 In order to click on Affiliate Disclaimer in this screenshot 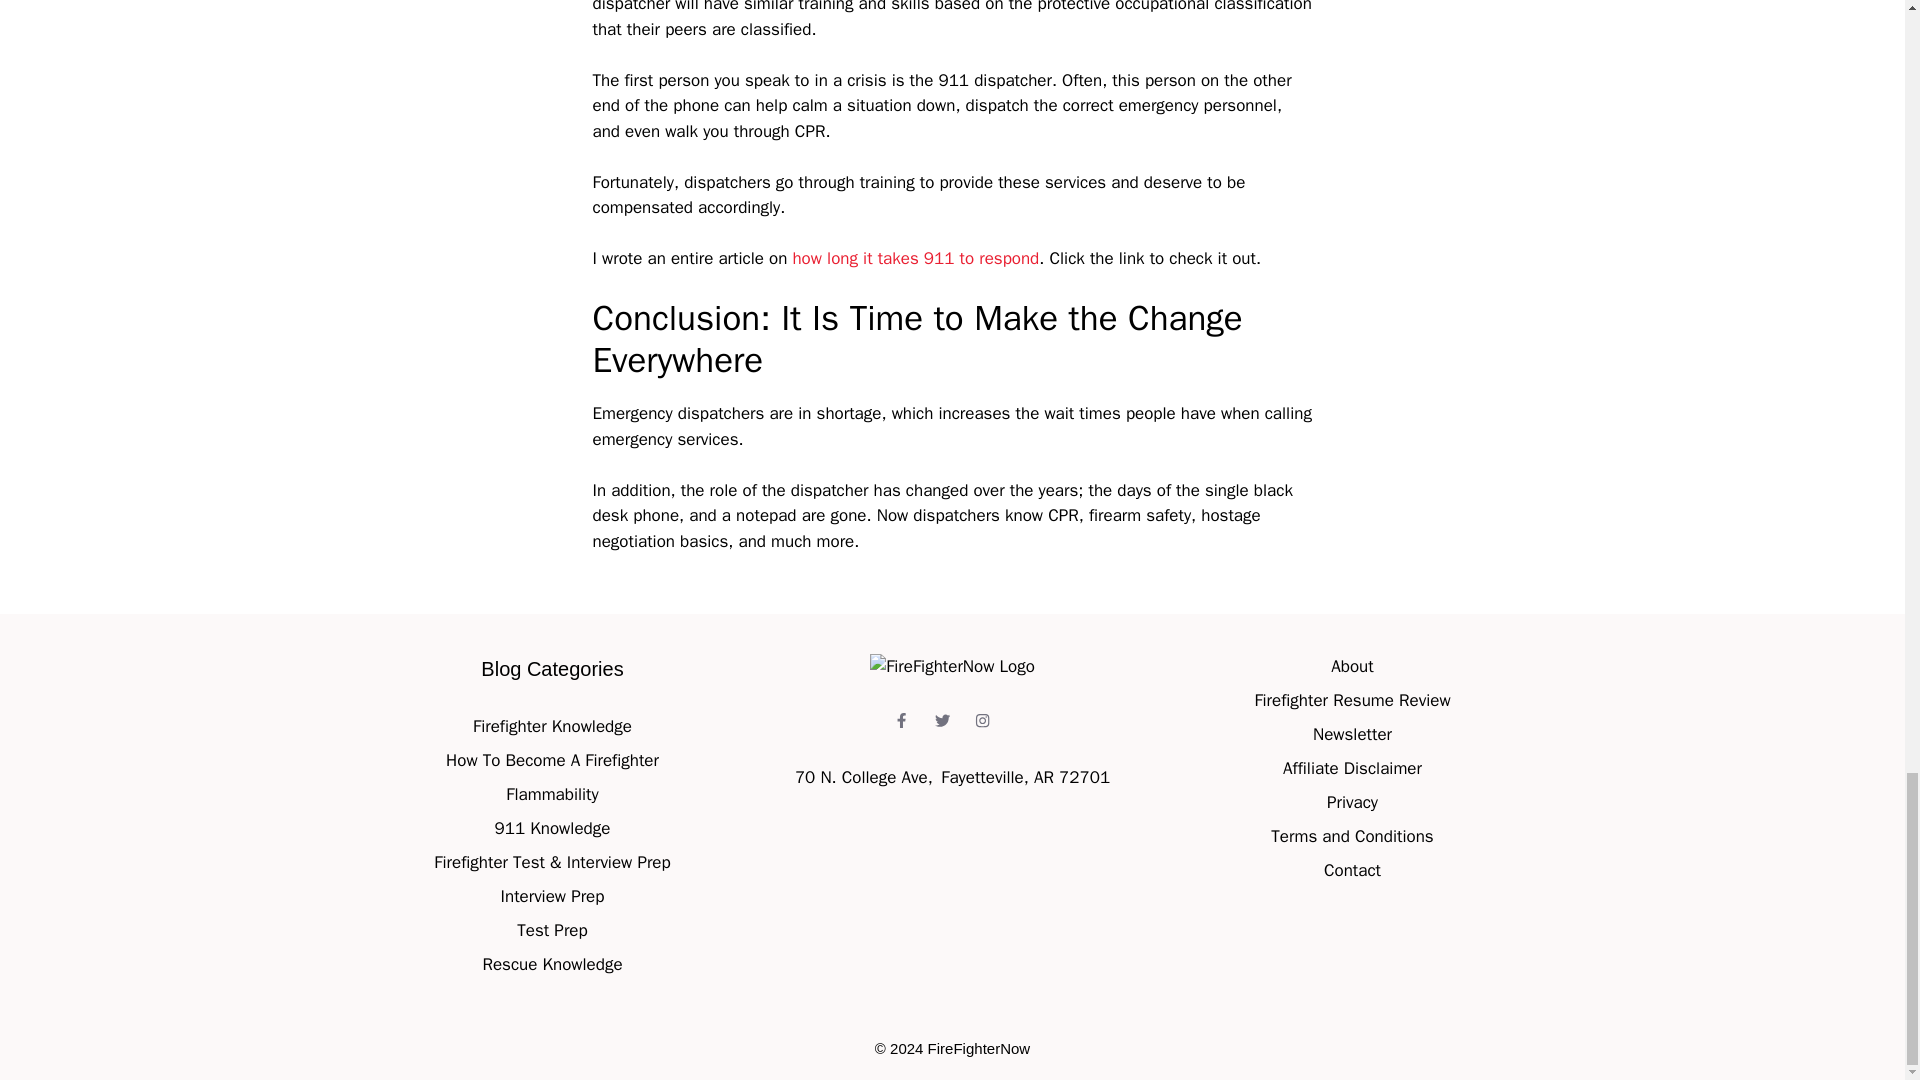, I will do `click(1352, 768)`.